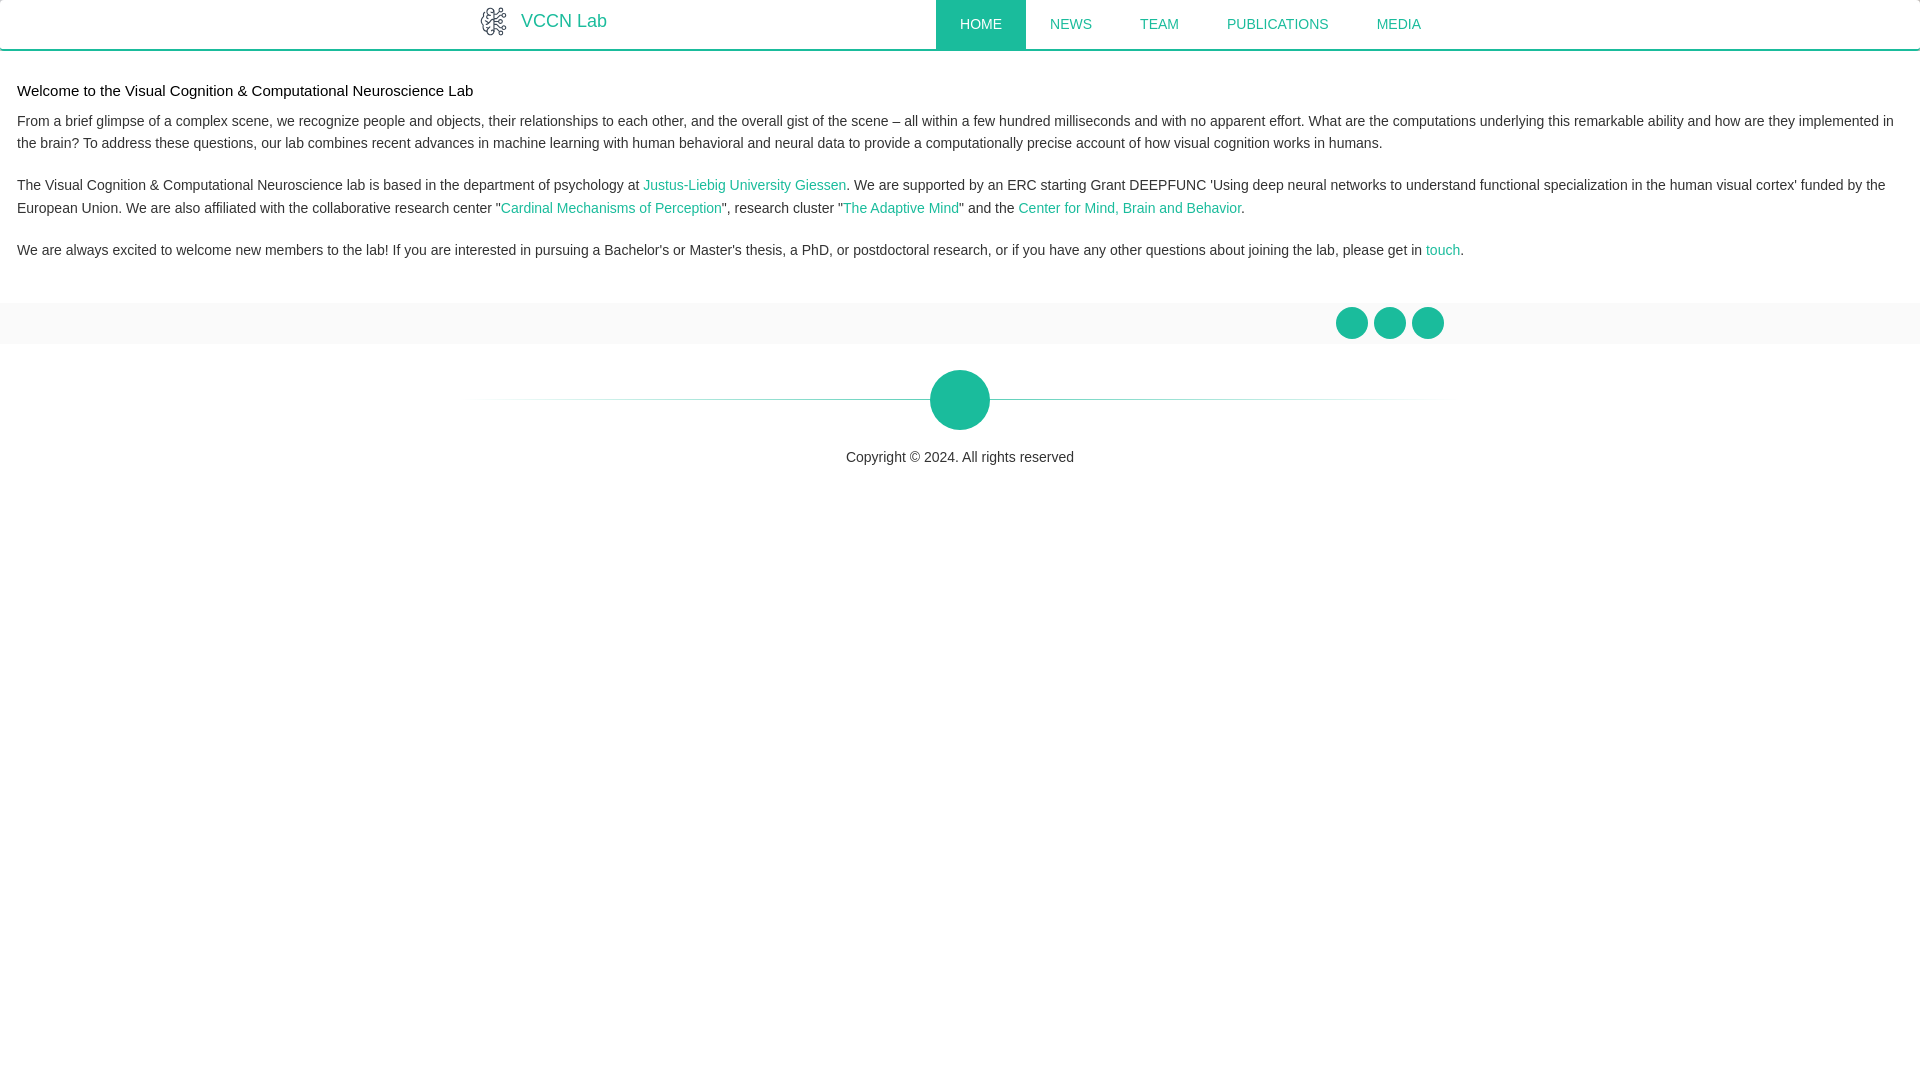 The height and width of the screenshot is (1080, 1920). I want to click on Cardinal Mechanisms of Perception, so click(611, 208).